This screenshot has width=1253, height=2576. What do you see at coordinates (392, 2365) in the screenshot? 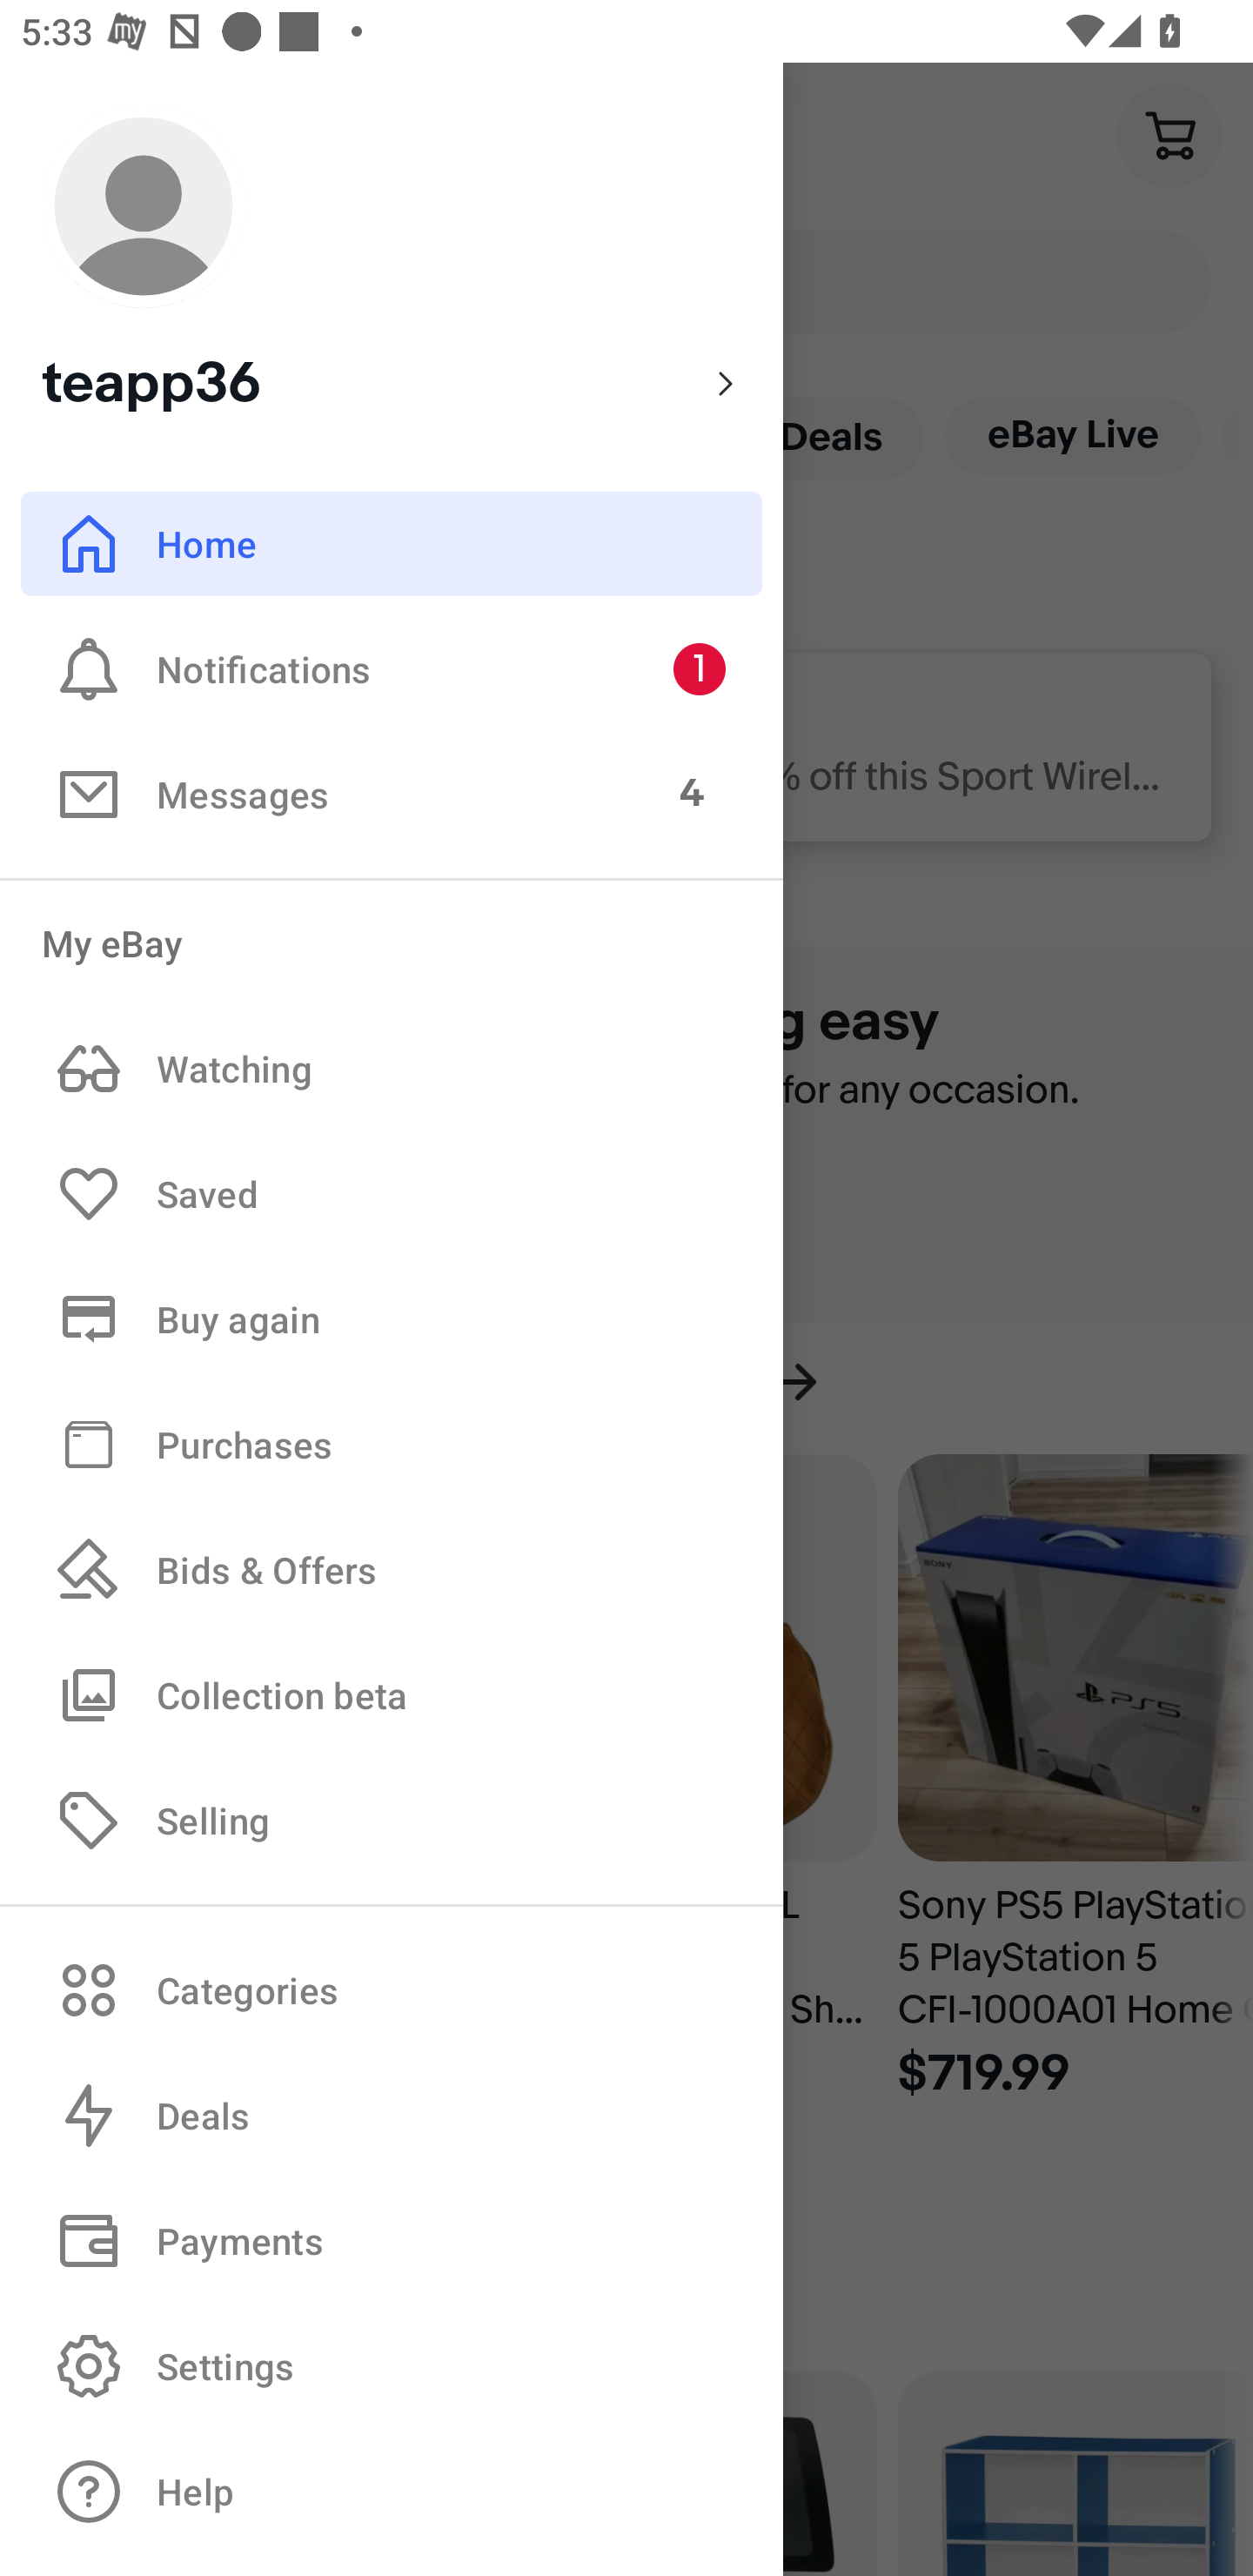
I see `Settings` at bounding box center [392, 2365].